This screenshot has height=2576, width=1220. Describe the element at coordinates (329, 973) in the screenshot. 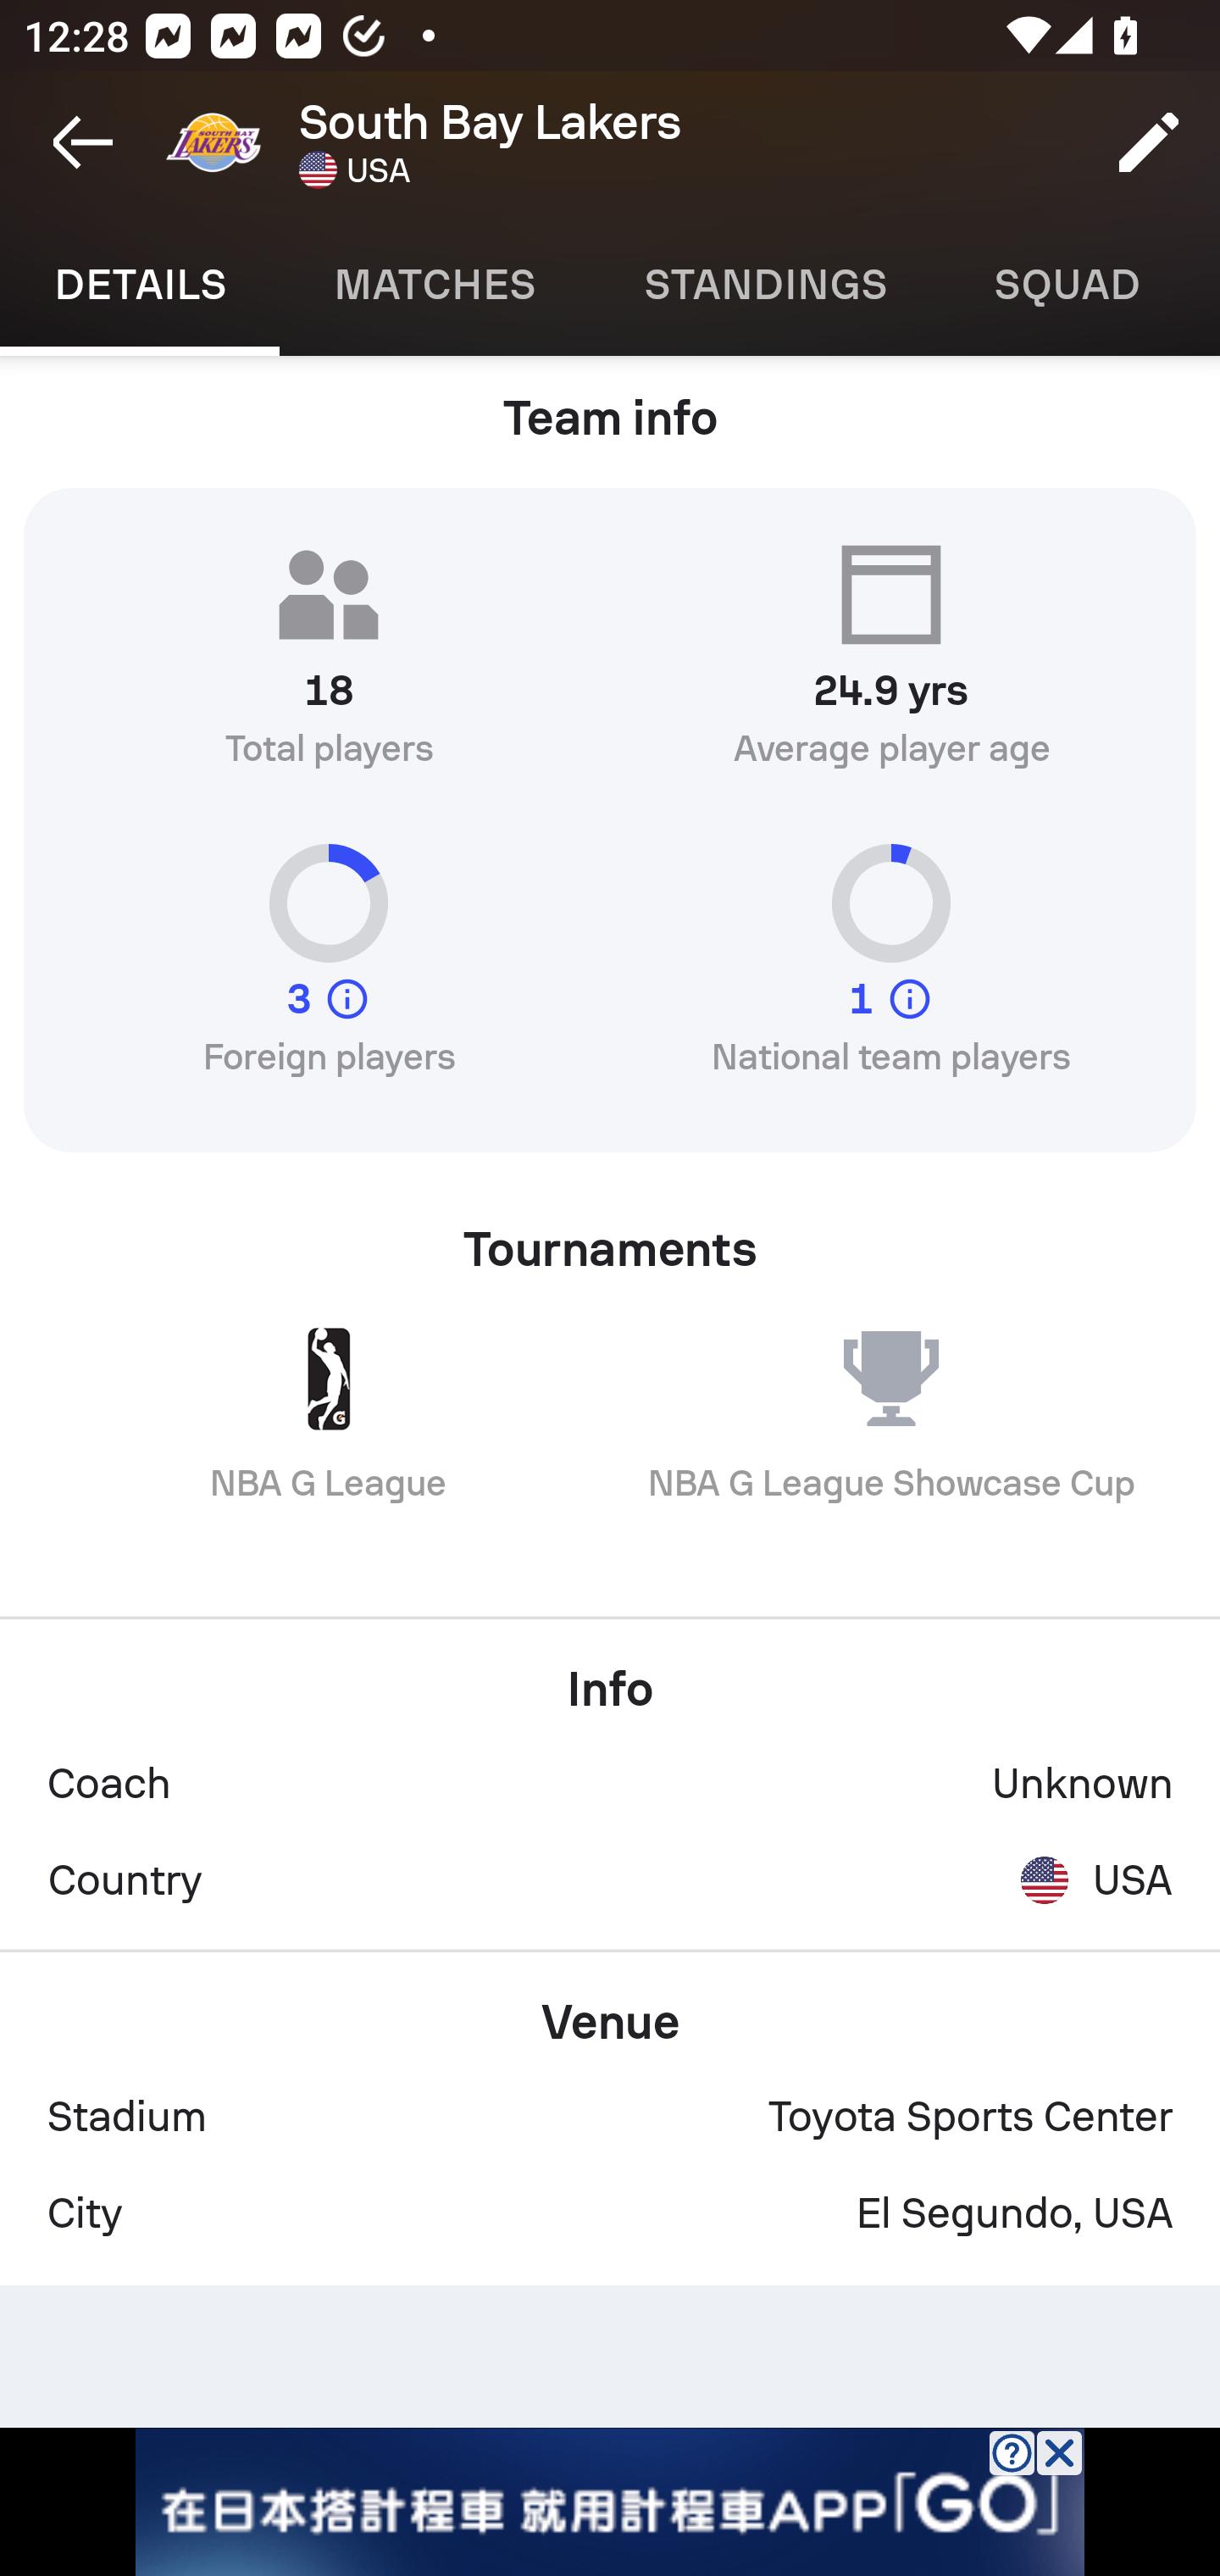

I see `3 Foreign players` at that location.